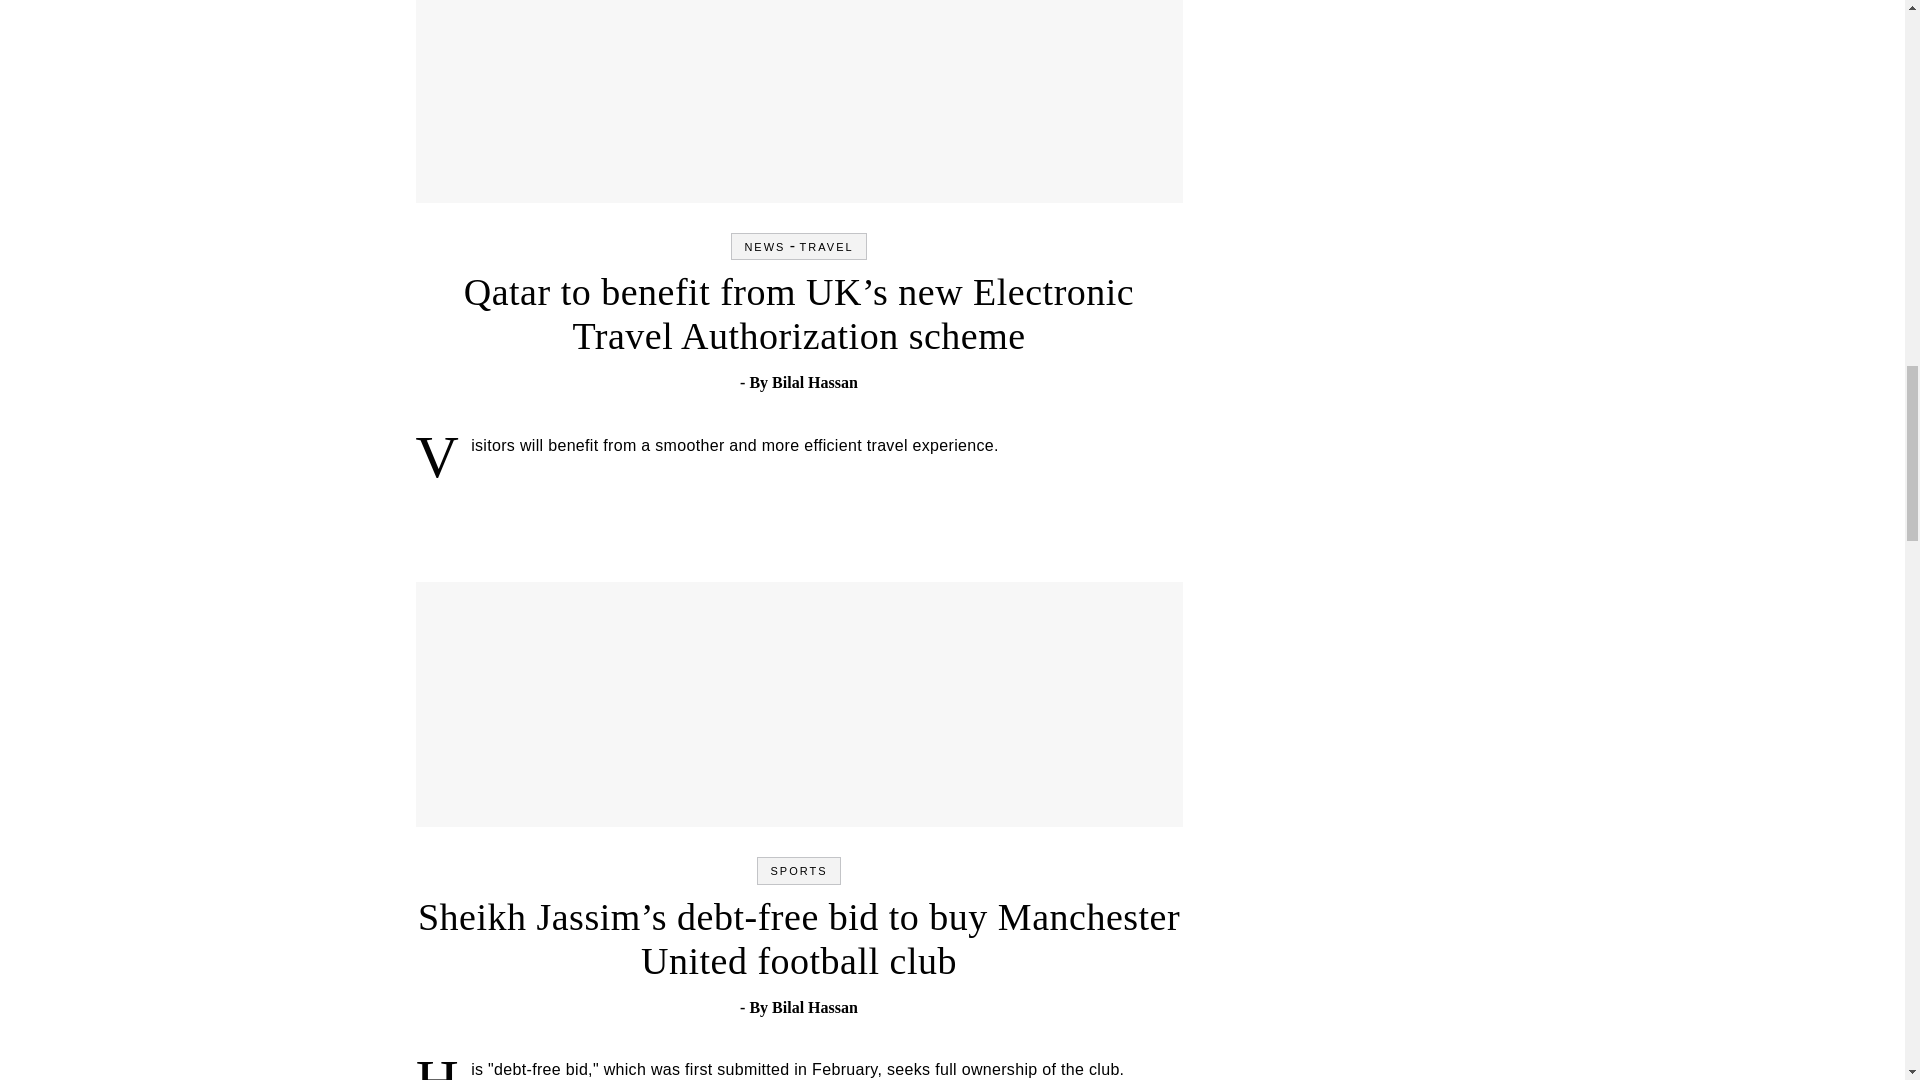 Image resolution: width=1920 pixels, height=1080 pixels. I want to click on Posts by Bilal Hassan, so click(814, 1008).